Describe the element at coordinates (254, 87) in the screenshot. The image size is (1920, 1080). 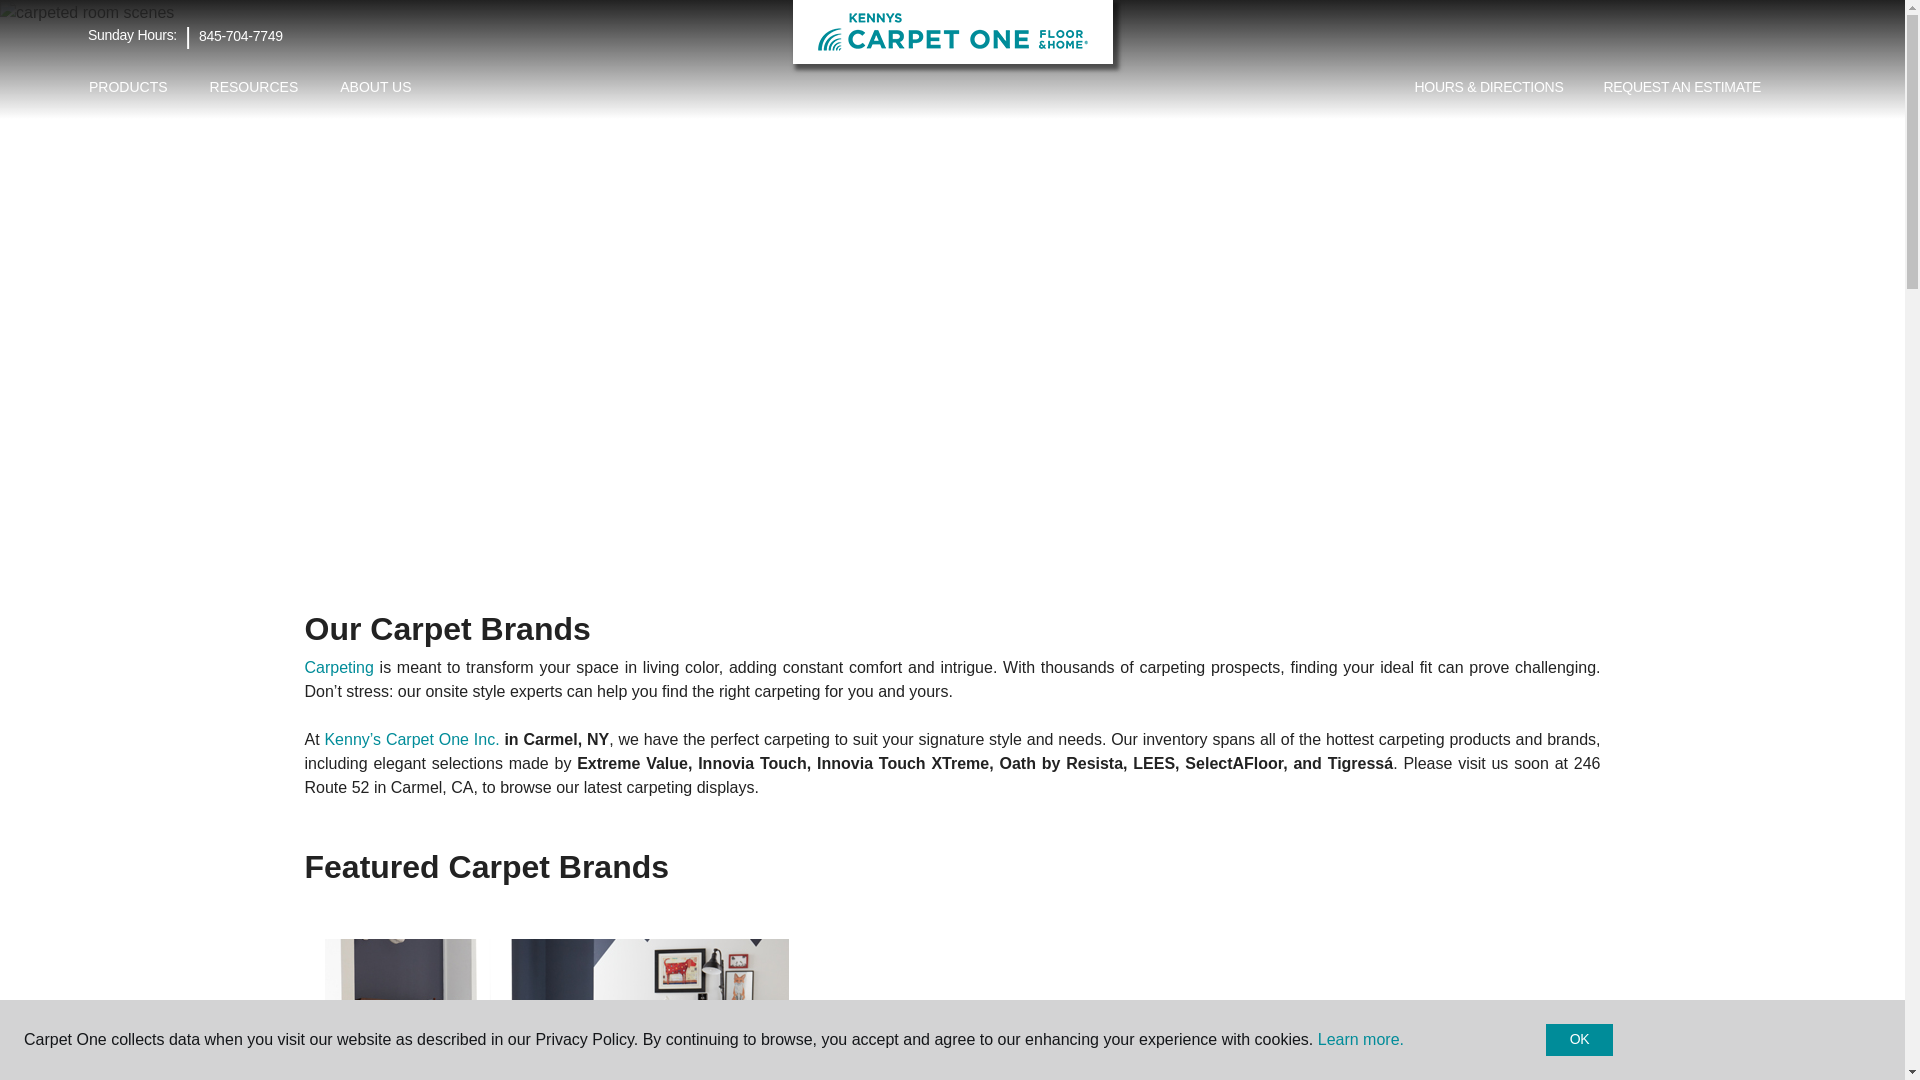
I see `RESOURCES` at that location.